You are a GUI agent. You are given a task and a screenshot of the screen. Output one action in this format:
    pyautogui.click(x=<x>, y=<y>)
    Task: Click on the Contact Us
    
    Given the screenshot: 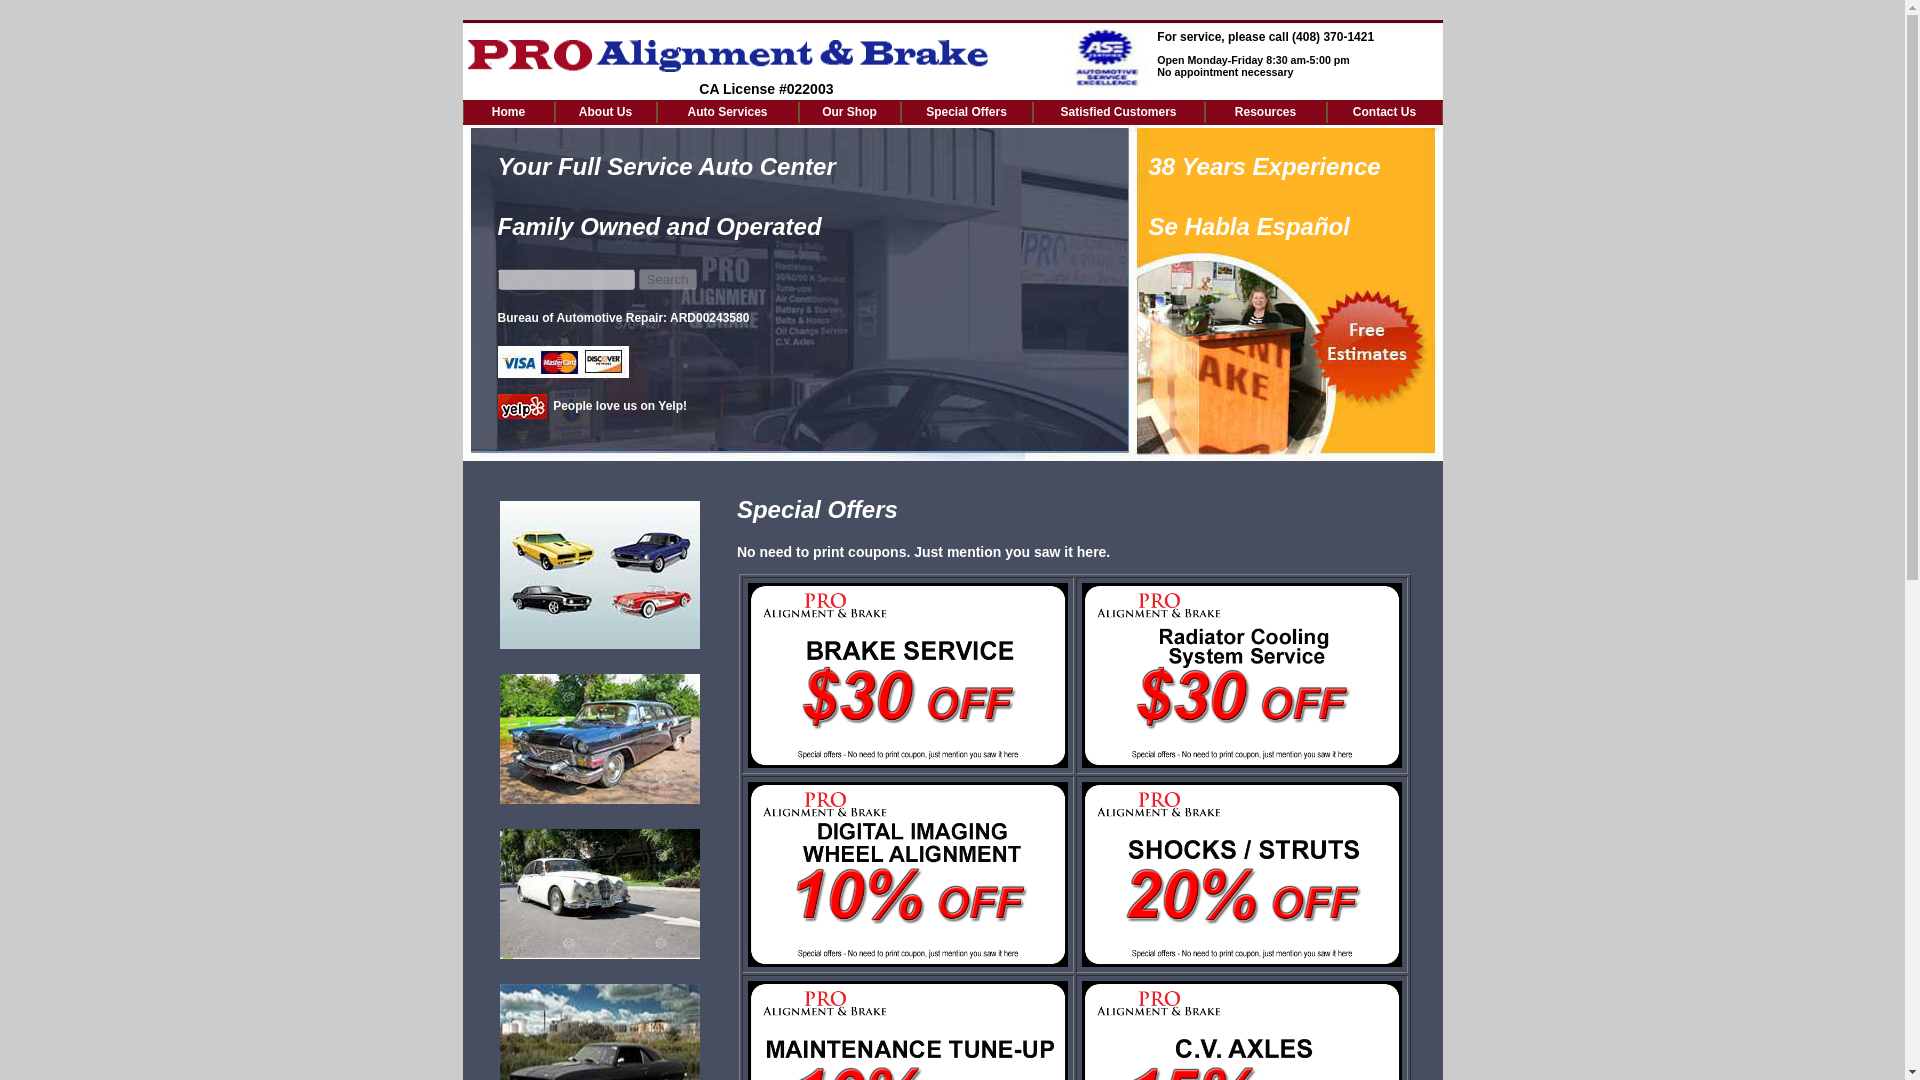 What is the action you would take?
    pyautogui.click(x=1384, y=112)
    